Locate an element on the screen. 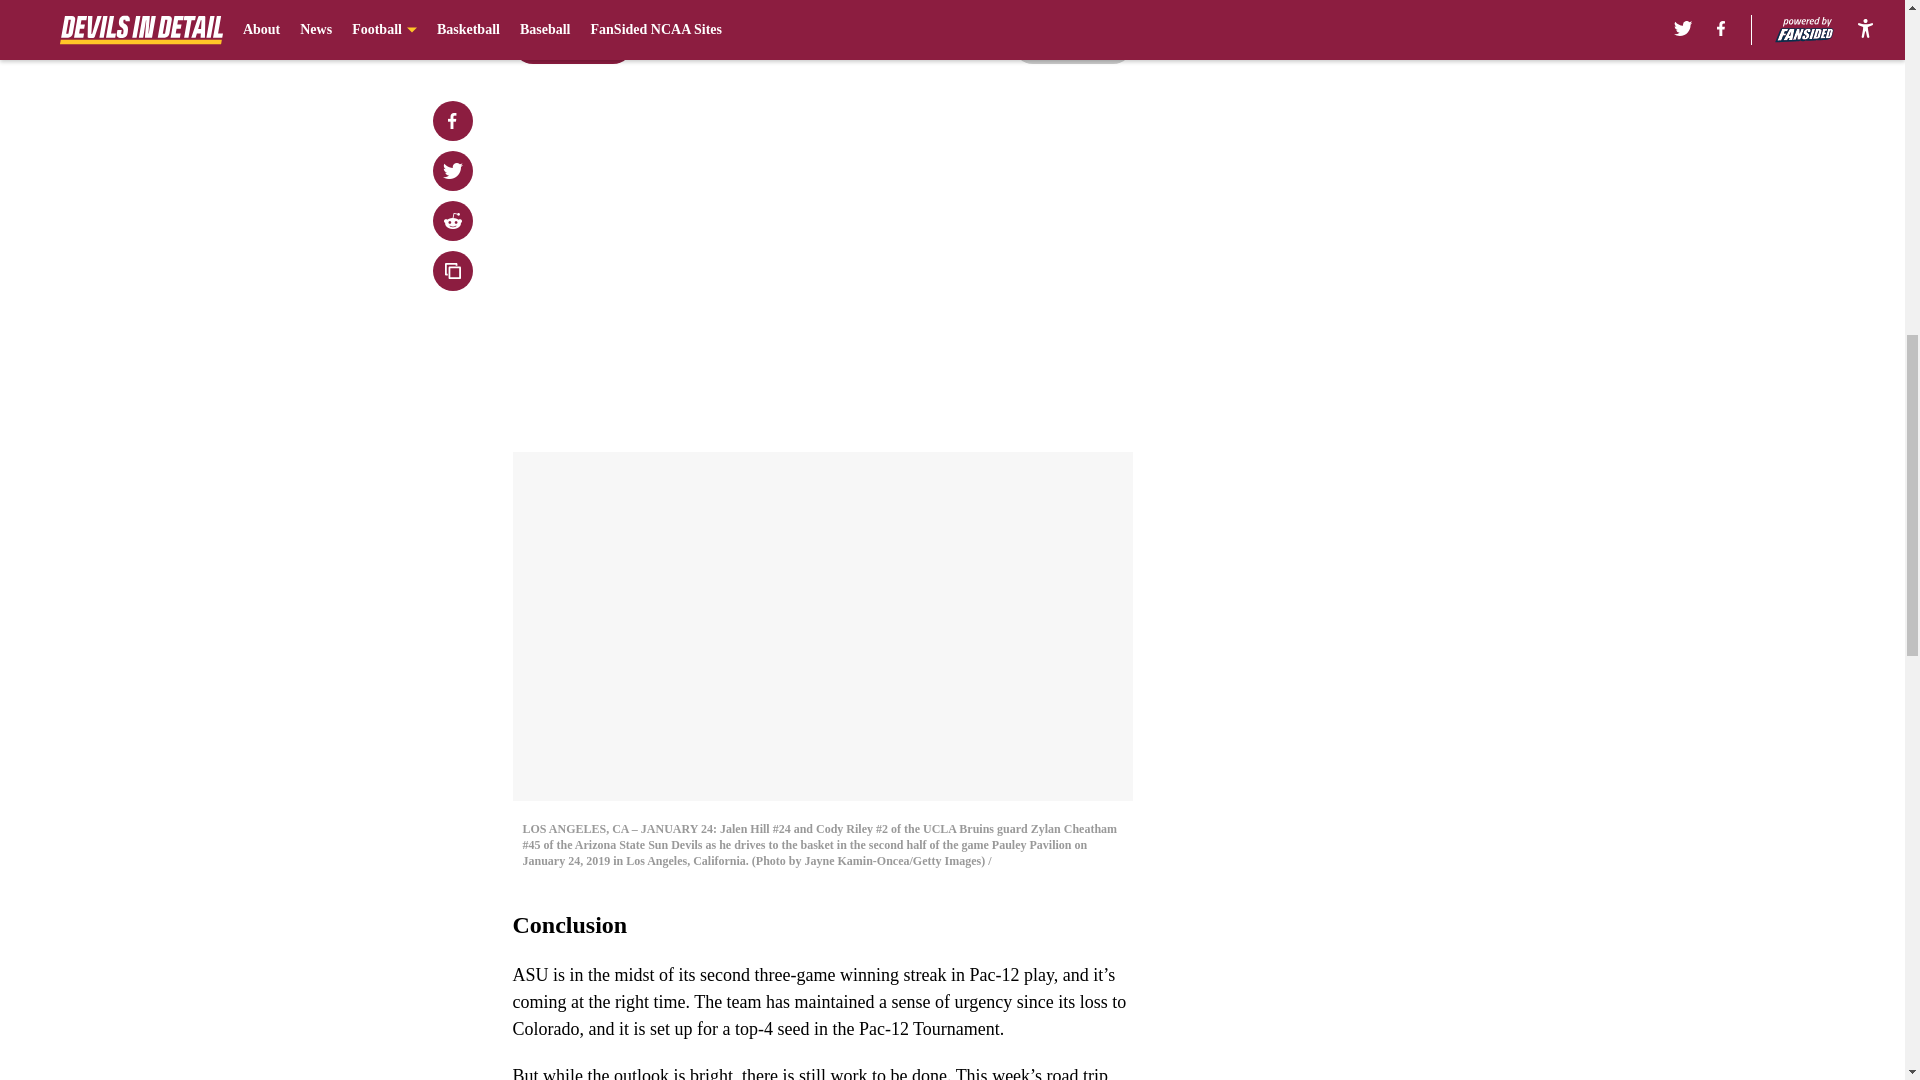 The height and width of the screenshot is (1080, 1920). Prev is located at coordinates (572, 43).